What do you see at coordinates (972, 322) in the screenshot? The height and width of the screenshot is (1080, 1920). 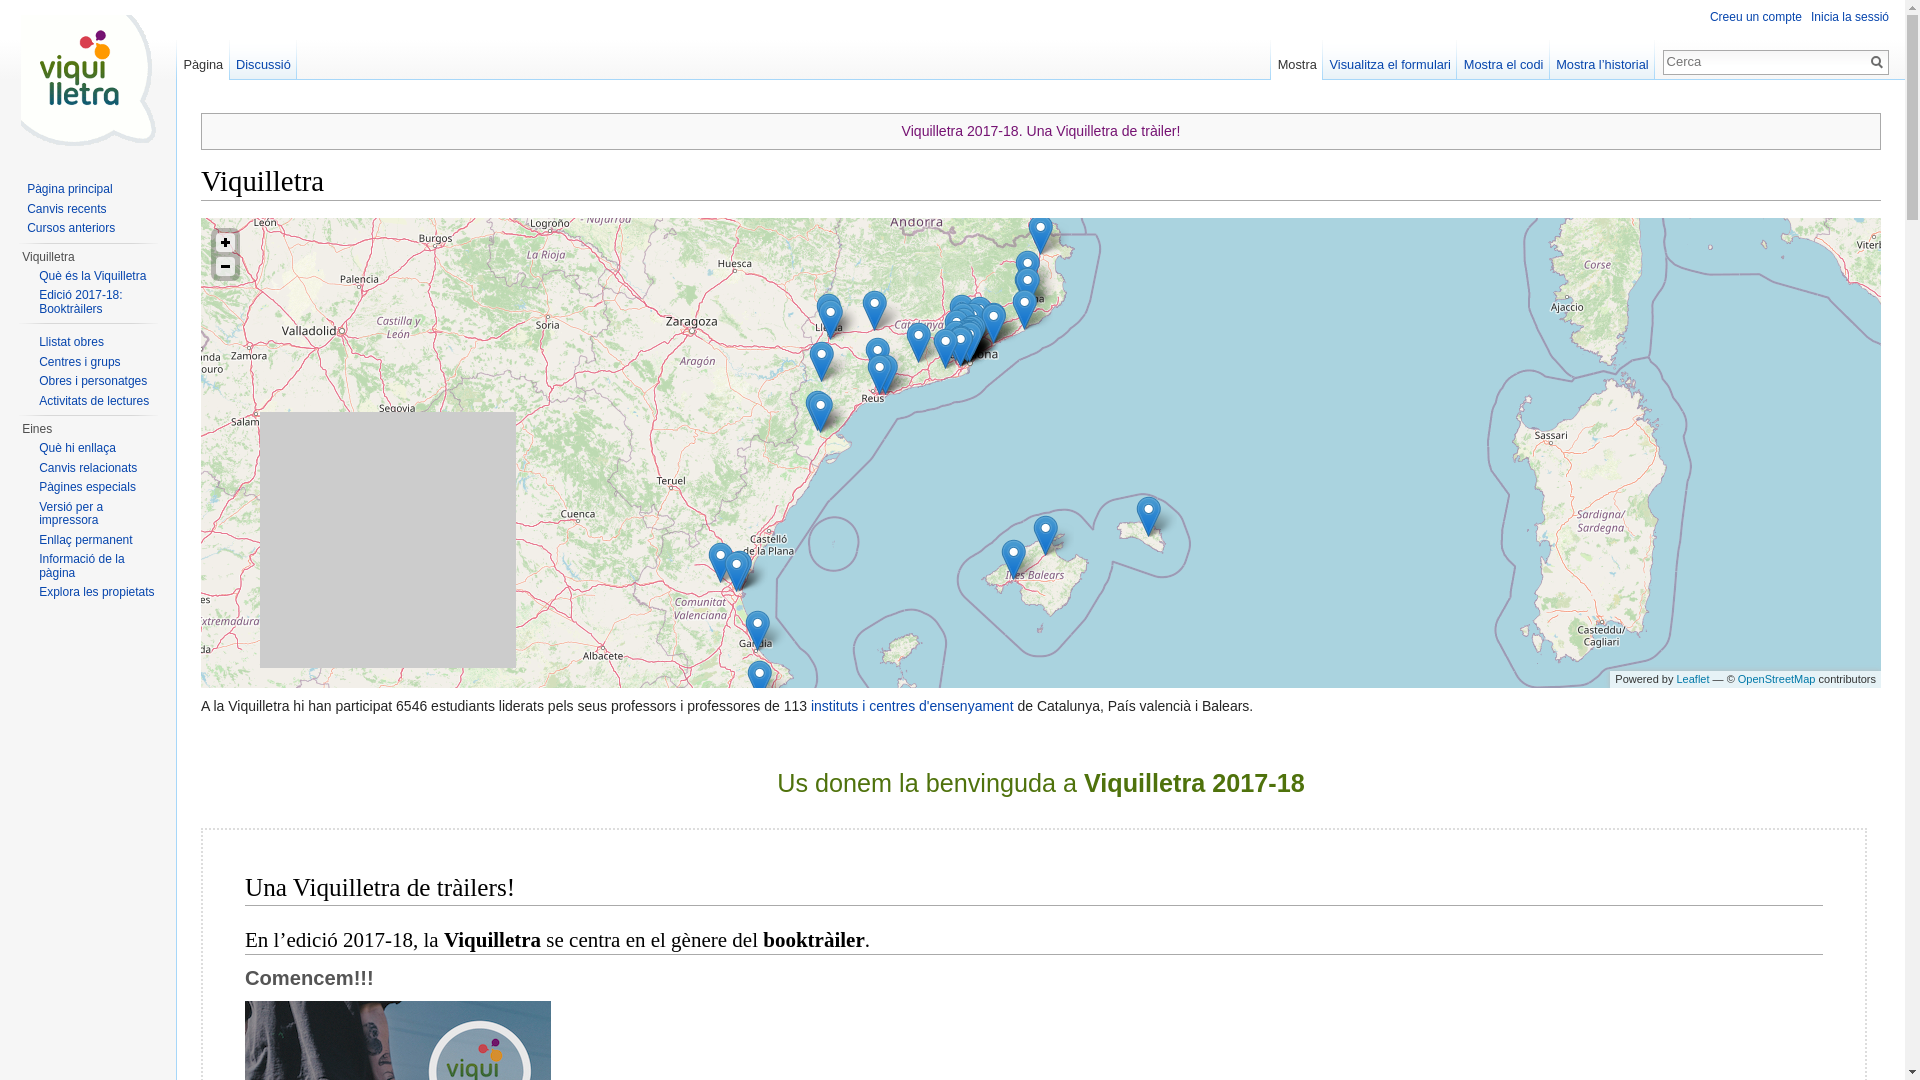 I see `Gallecs` at bounding box center [972, 322].